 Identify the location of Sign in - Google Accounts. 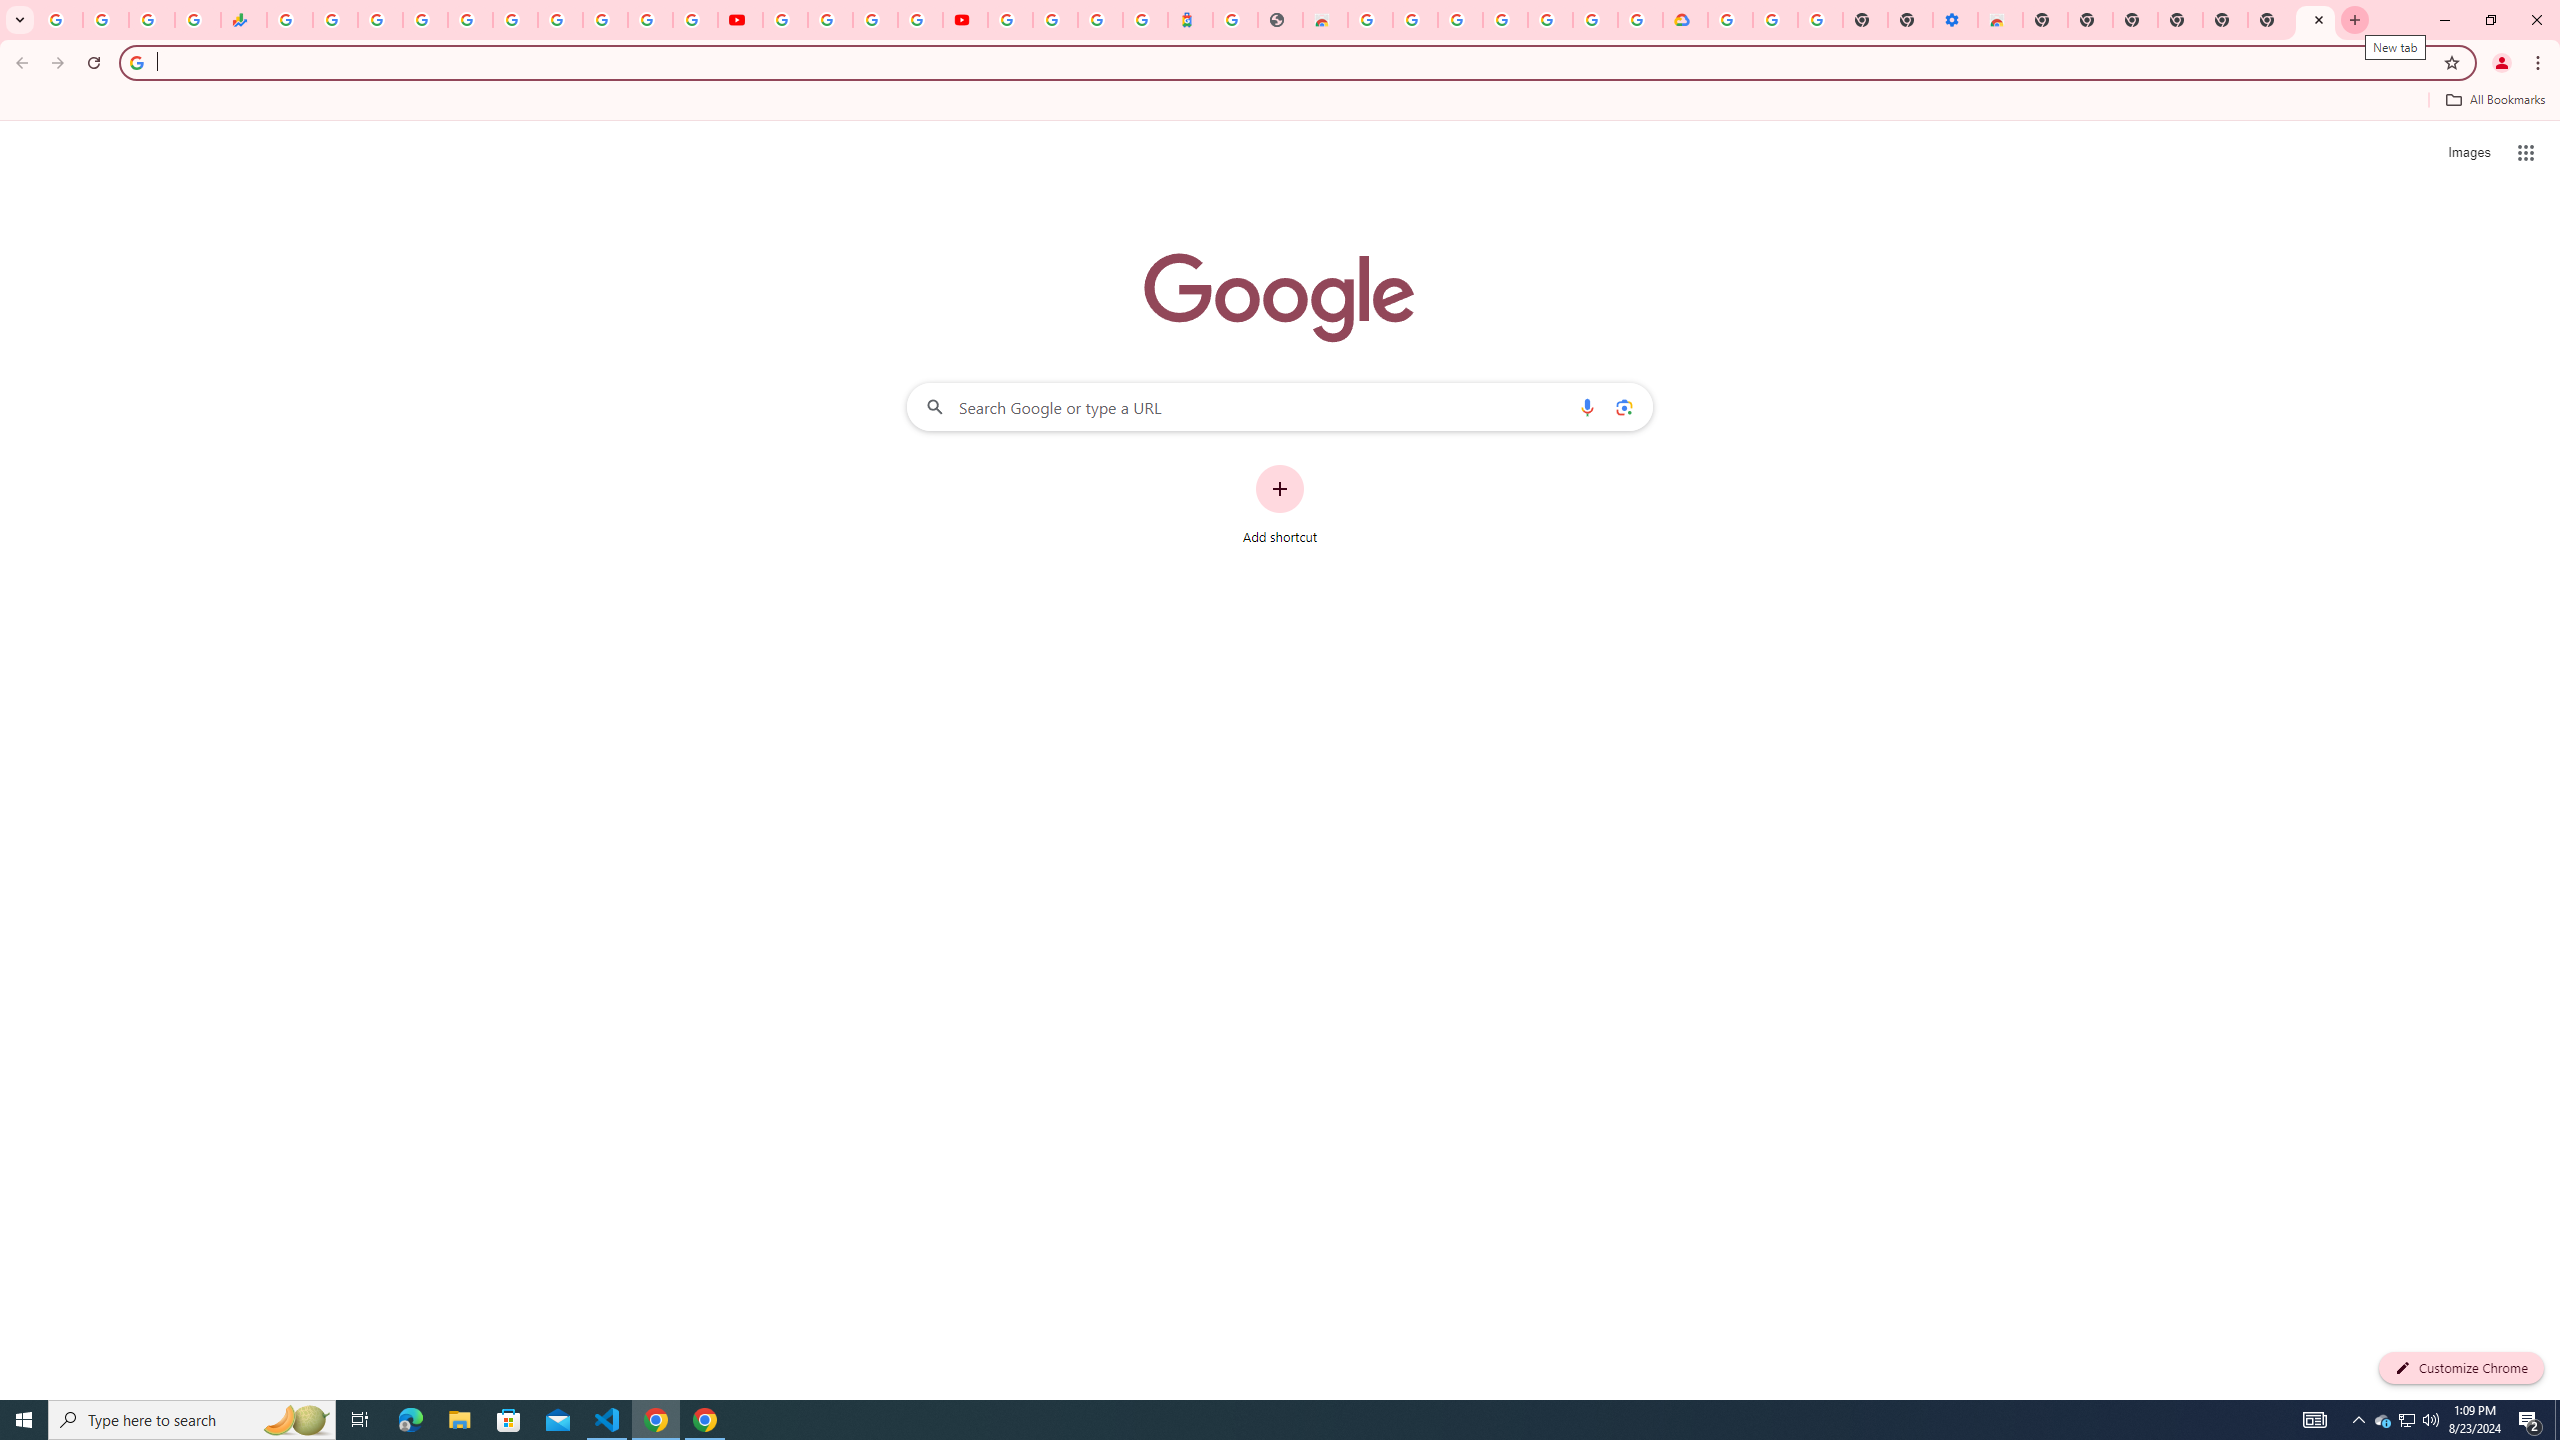
(426, 20).